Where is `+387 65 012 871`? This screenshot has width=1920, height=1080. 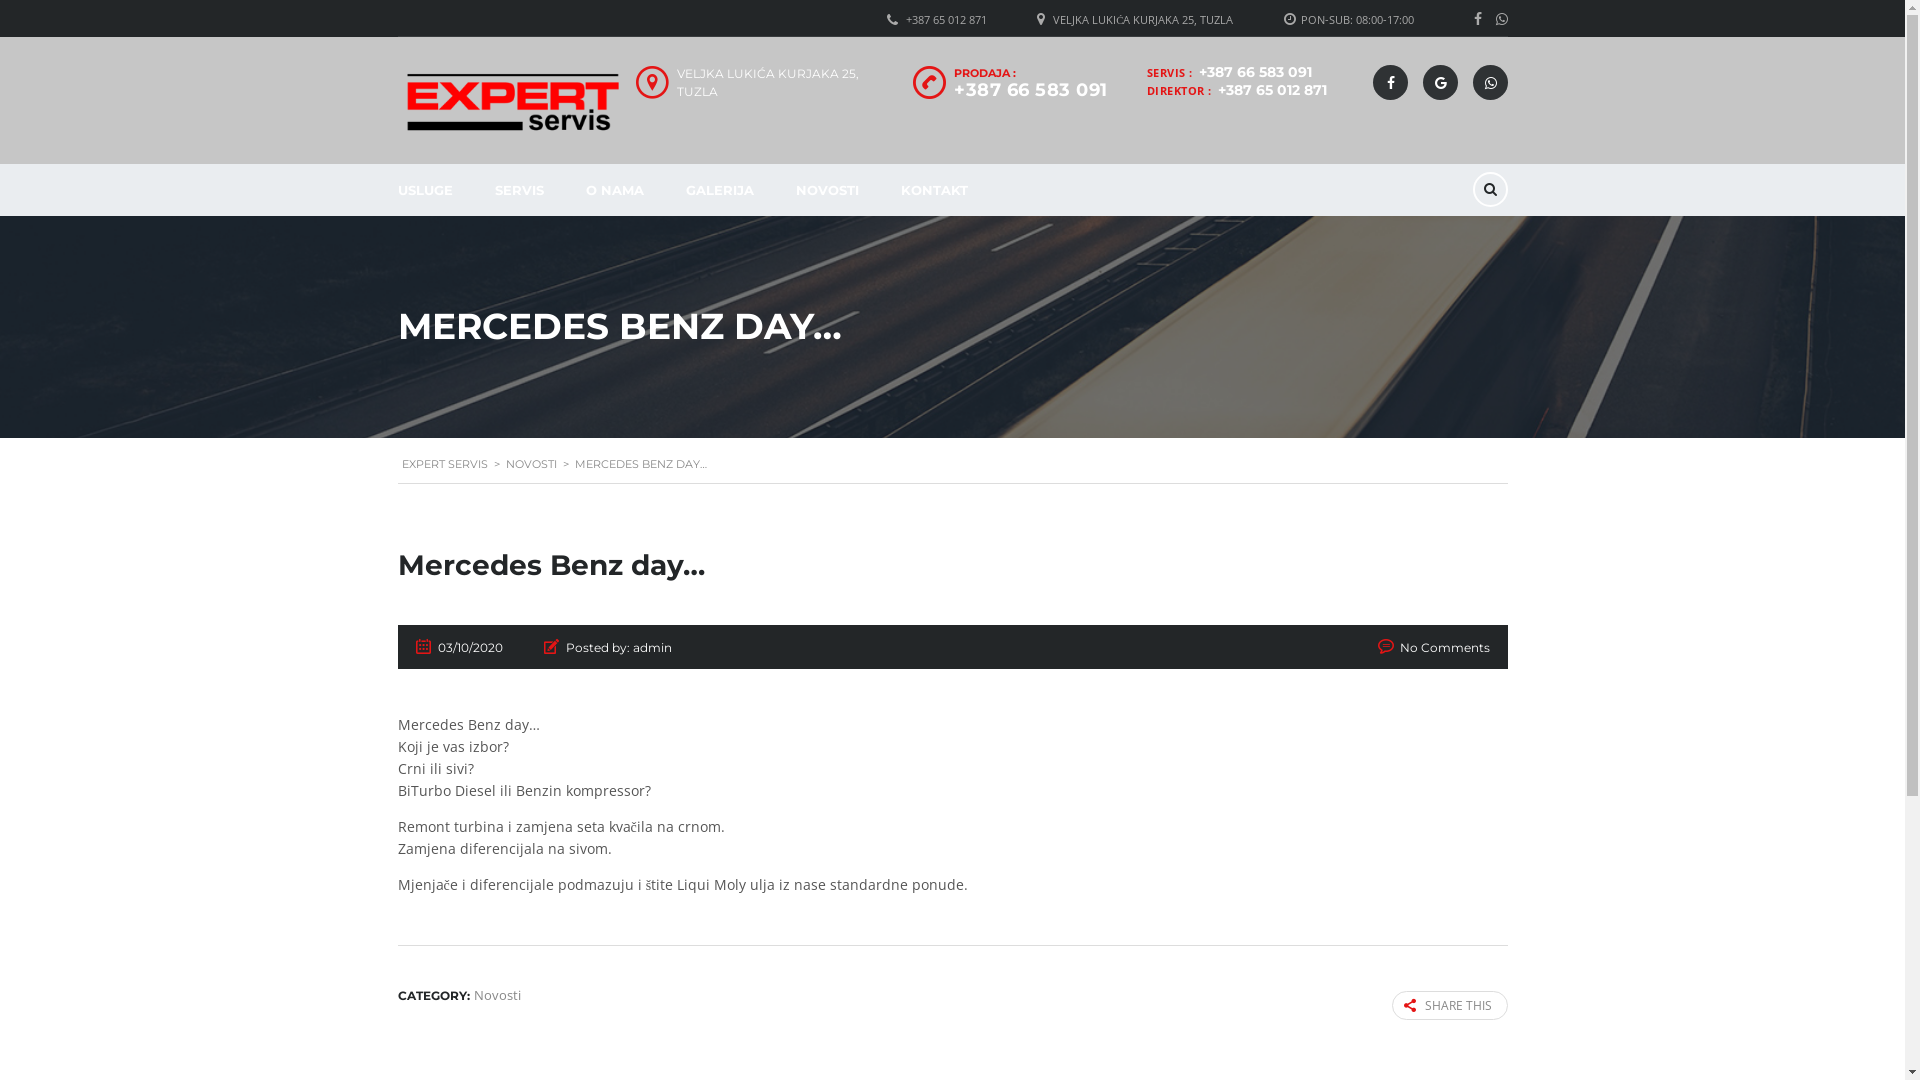 +387 65 012 871 is located at coordinates (1272, 90).